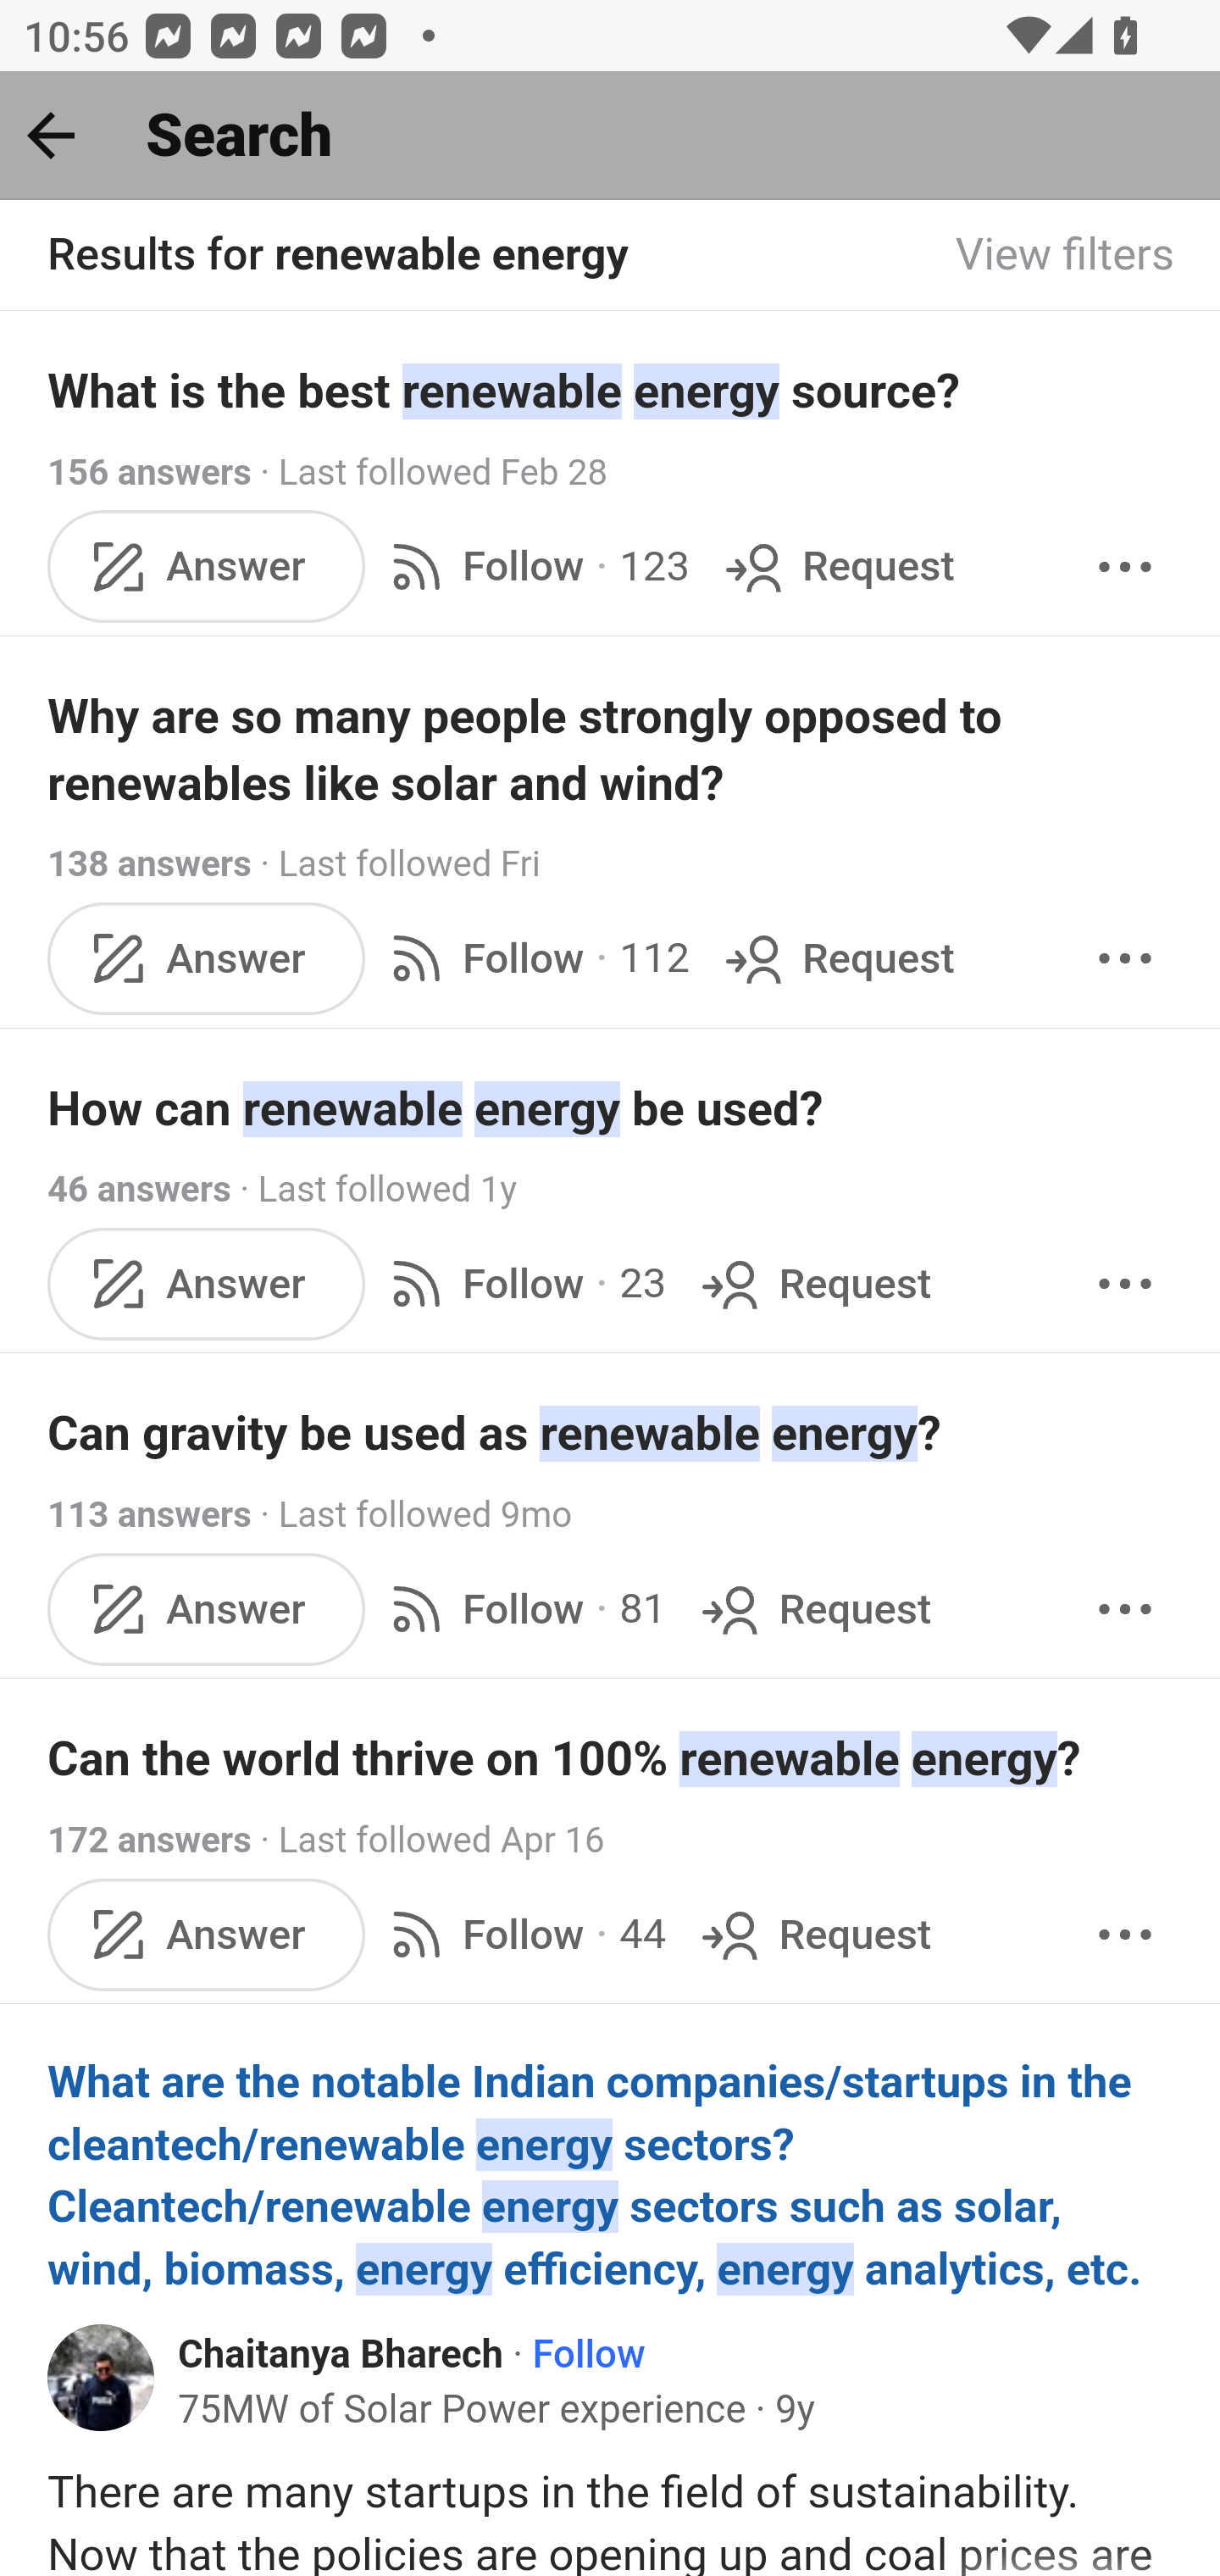 The width and height of the screenshot is (1220, 2576). What do you see at coordinates (207, 1933) in the screenshot?
I see `Answer` at bounding box center [207, 1933].